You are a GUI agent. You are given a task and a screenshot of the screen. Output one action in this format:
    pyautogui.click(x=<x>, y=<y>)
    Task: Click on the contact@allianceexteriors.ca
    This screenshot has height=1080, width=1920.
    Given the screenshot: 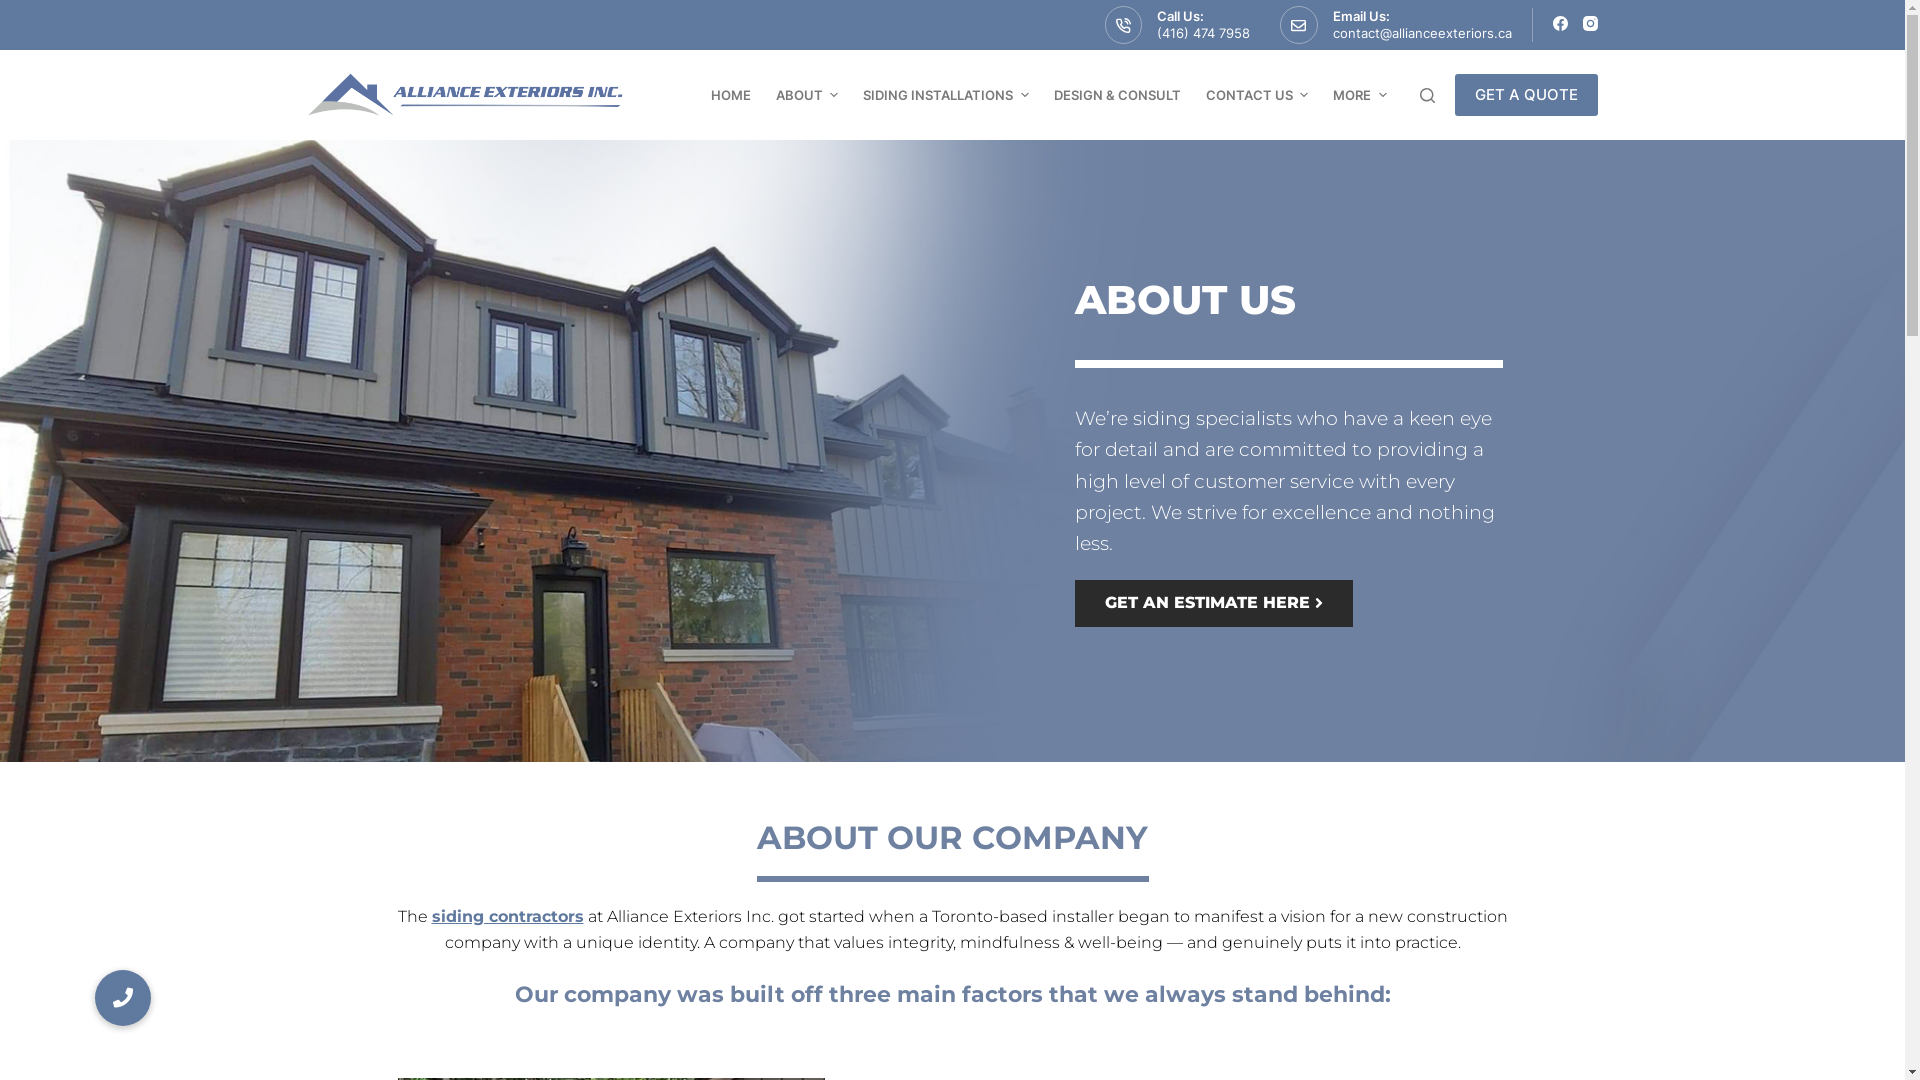 What is the action you would take?
    pyautogui.click(x=1422, y=33)
    